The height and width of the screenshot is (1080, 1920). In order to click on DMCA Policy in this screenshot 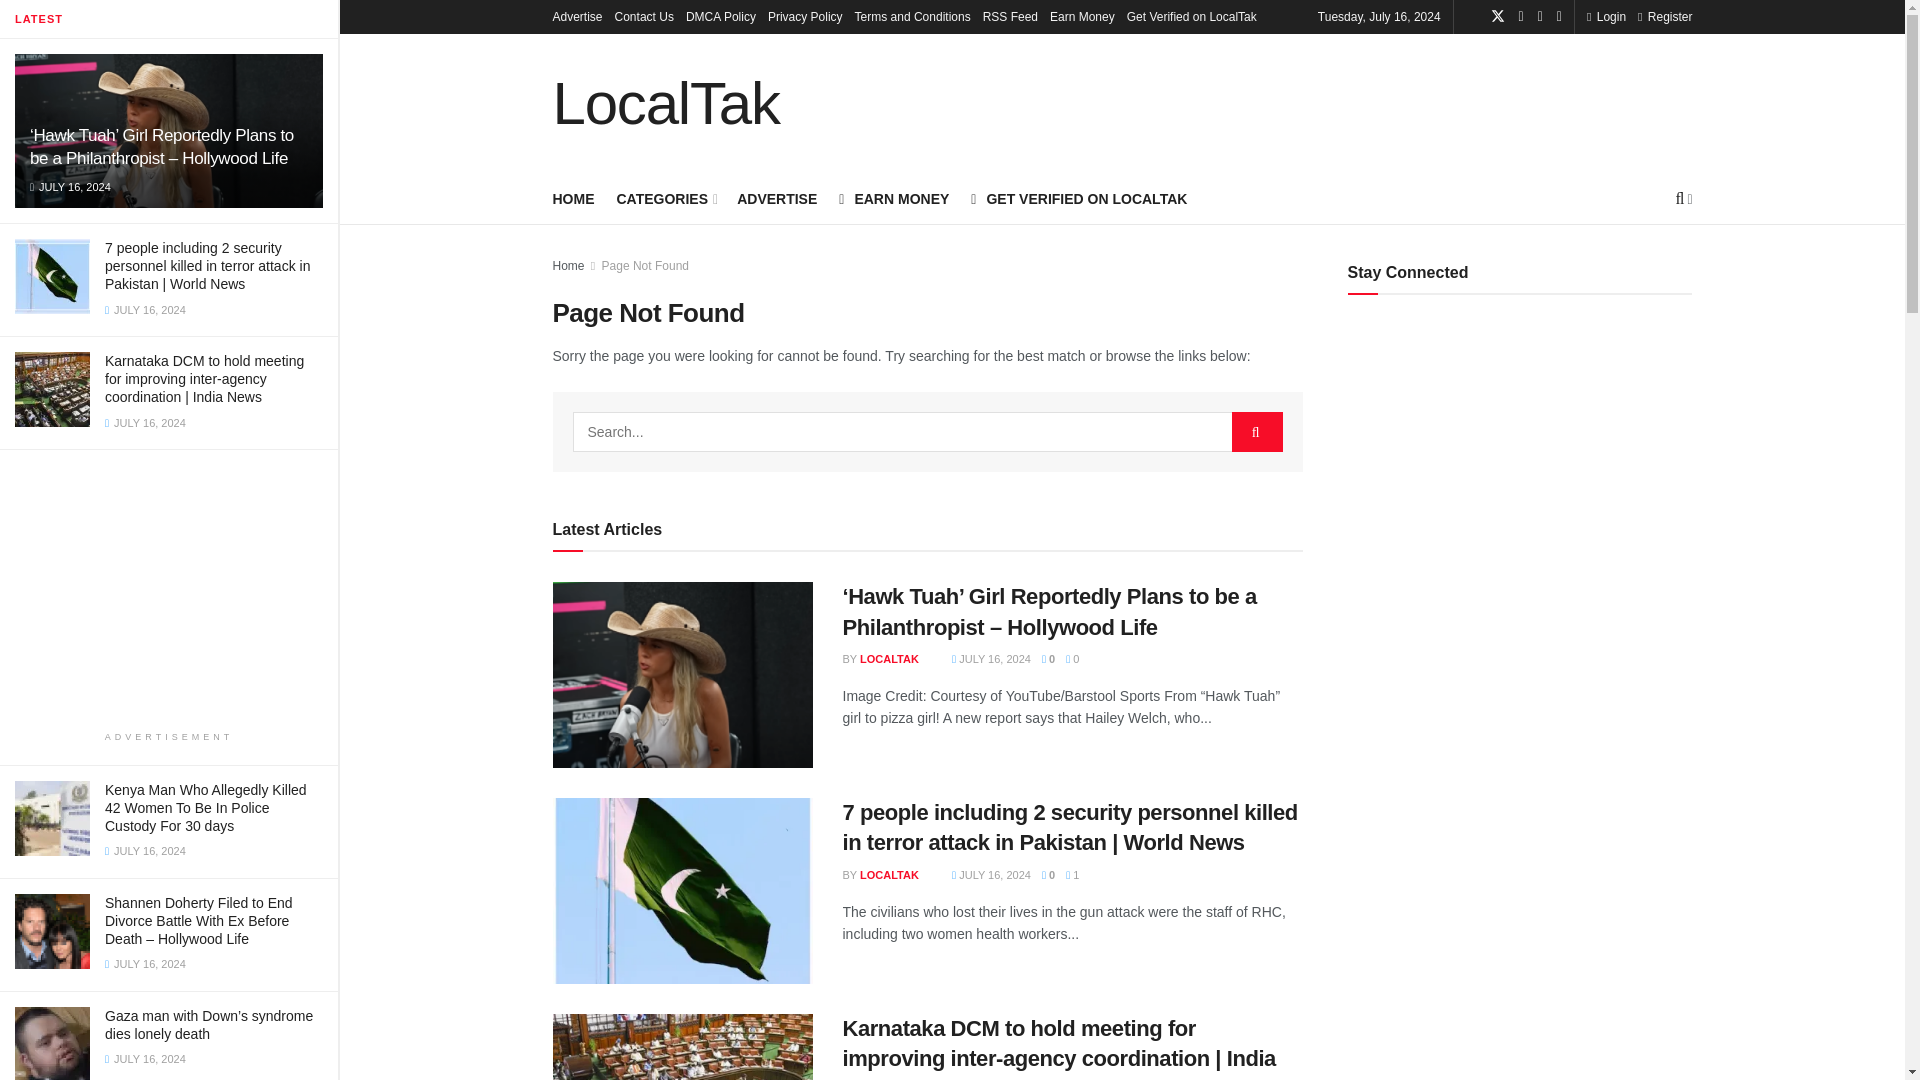, I will do `click(720, 16)`.